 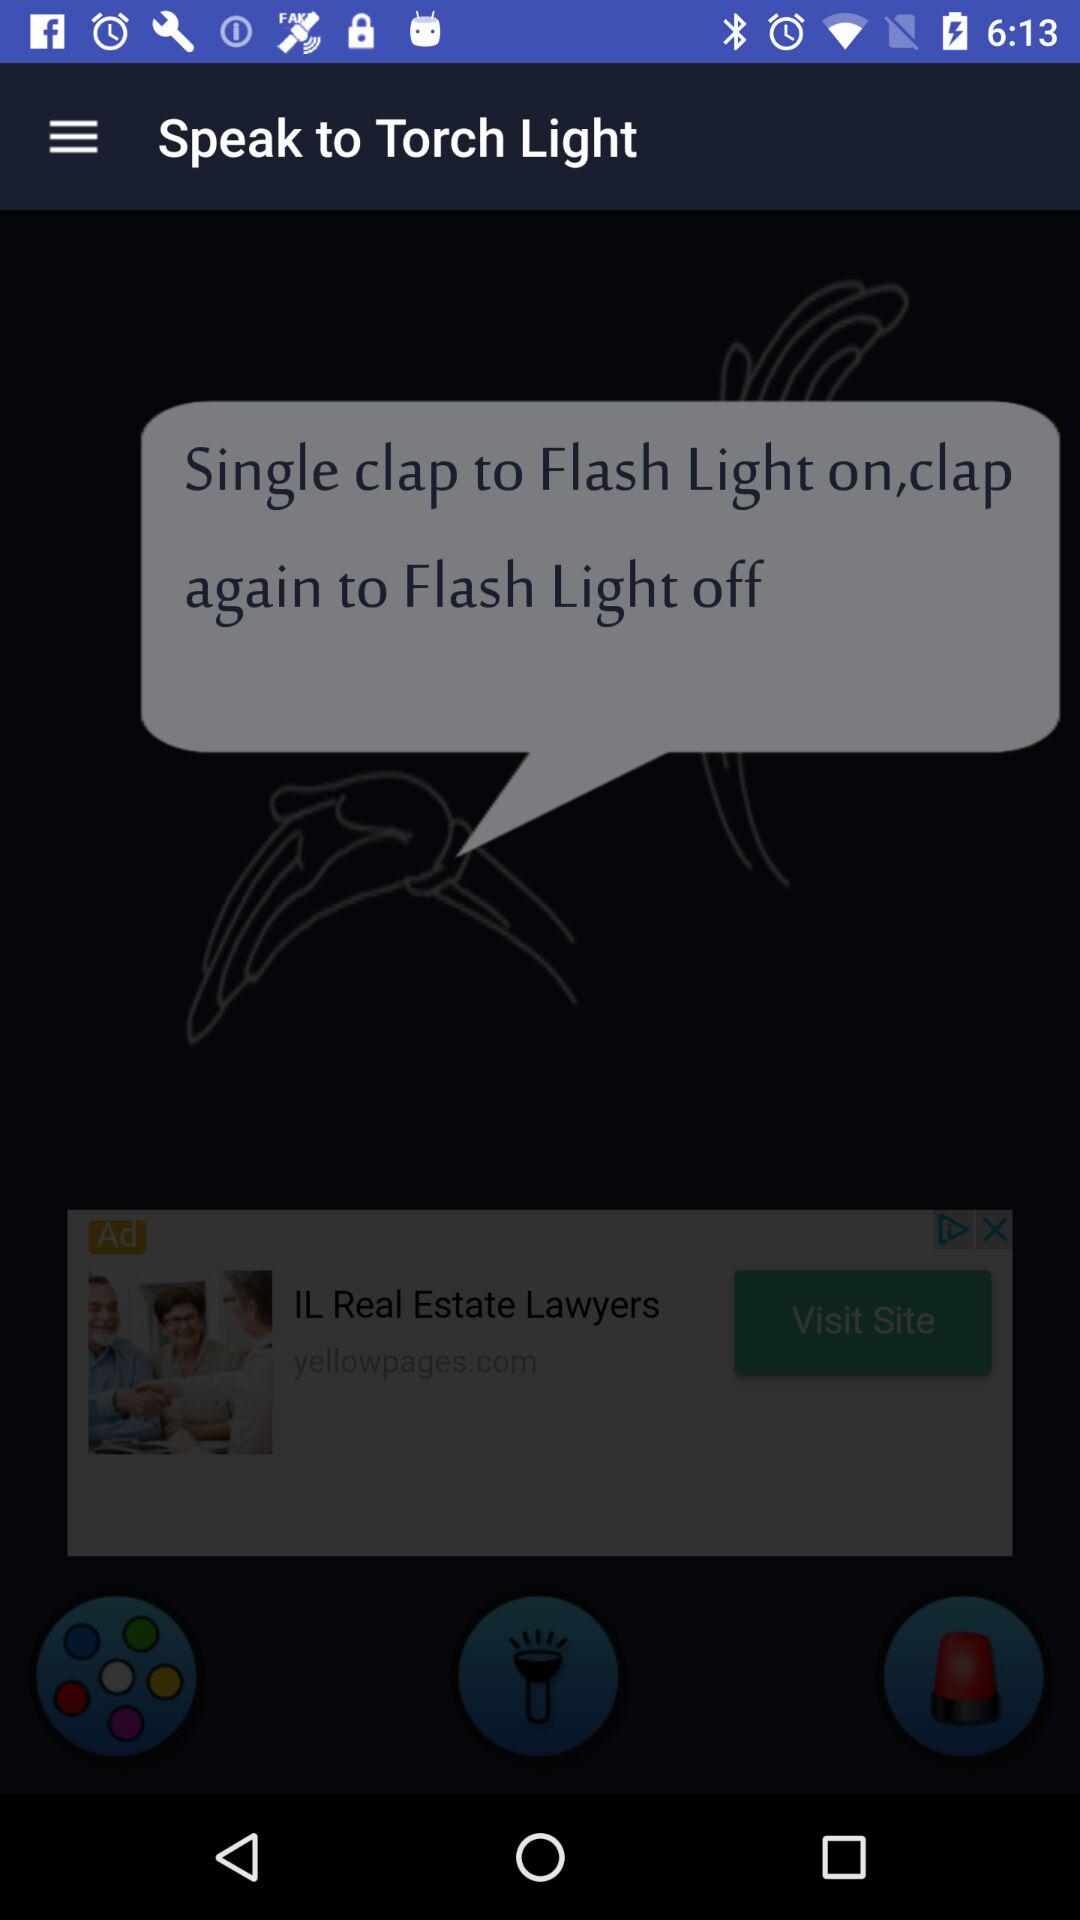 What do you see at coordinates (116, 1675) in the screenshot?
I see `play video` at bounding box center [116, 1675].